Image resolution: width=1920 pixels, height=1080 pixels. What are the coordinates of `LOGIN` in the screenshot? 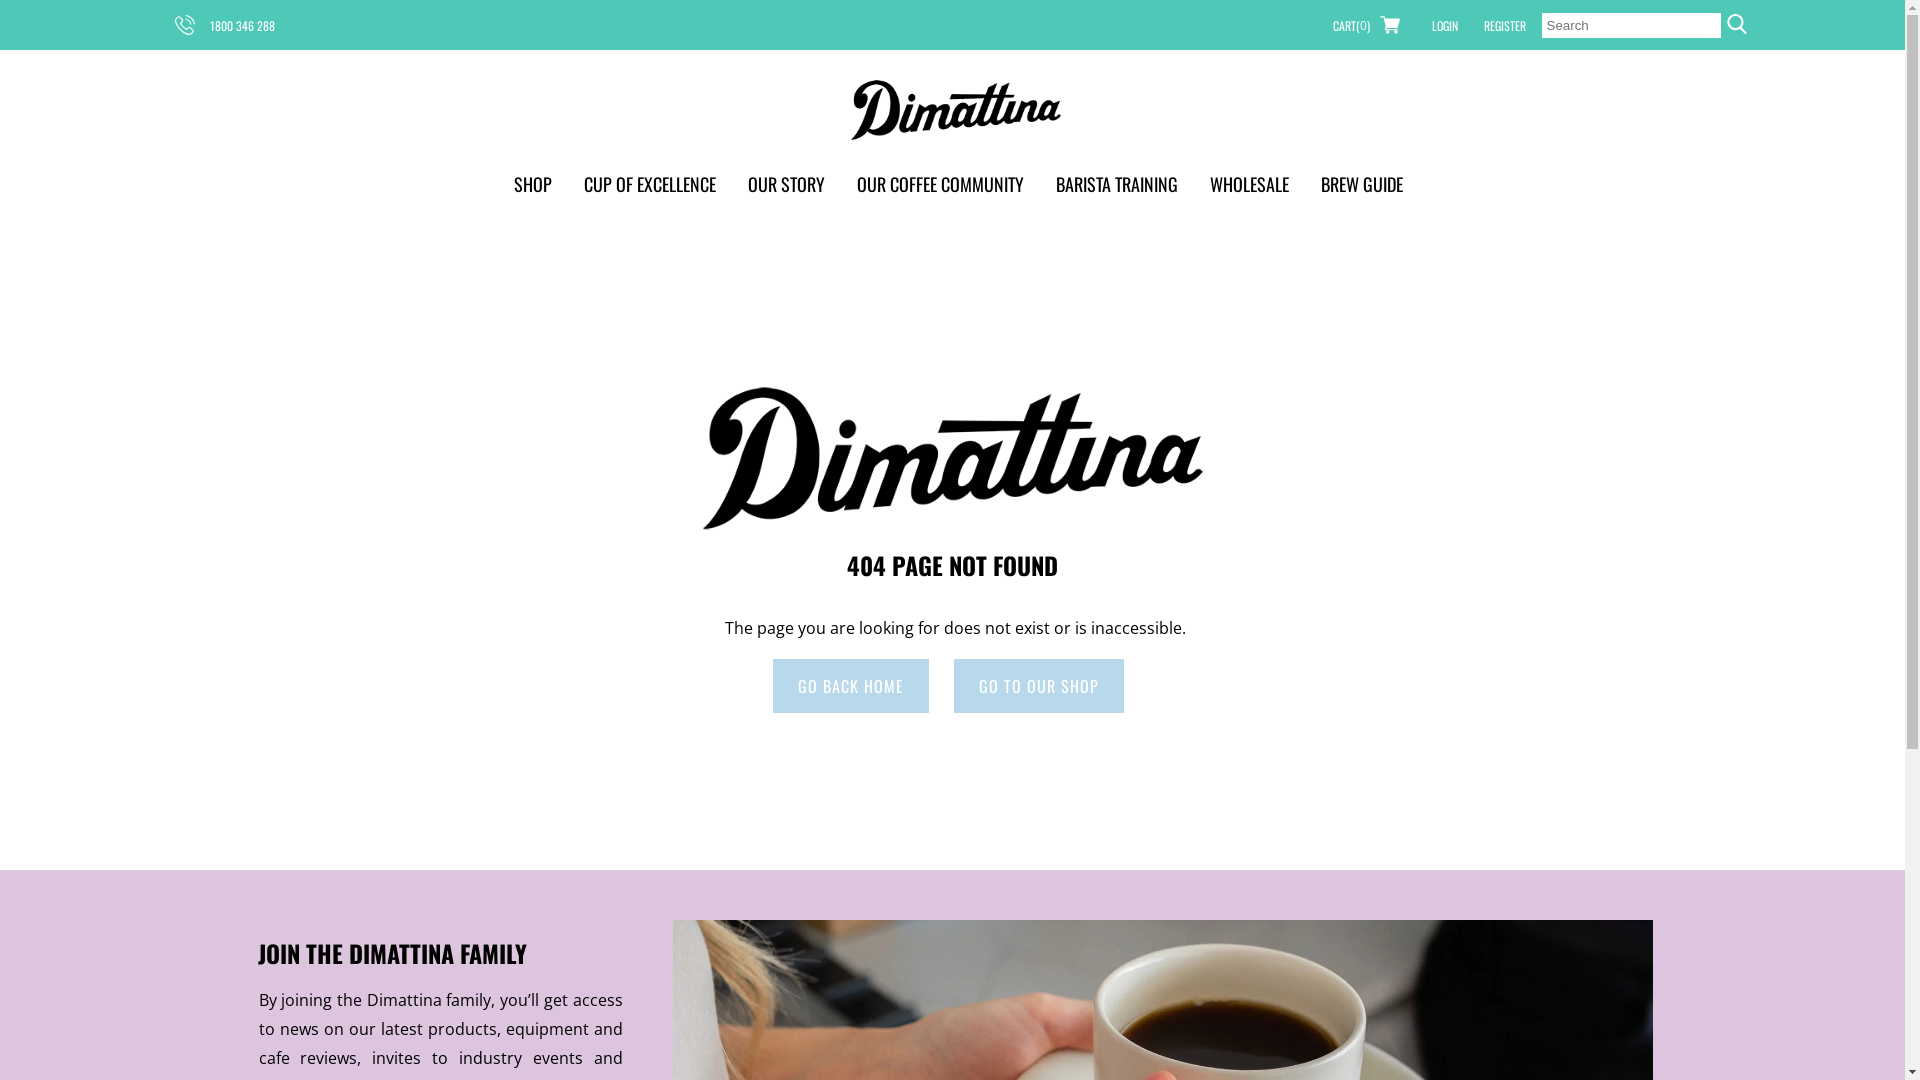 It's located at (1445, 25).